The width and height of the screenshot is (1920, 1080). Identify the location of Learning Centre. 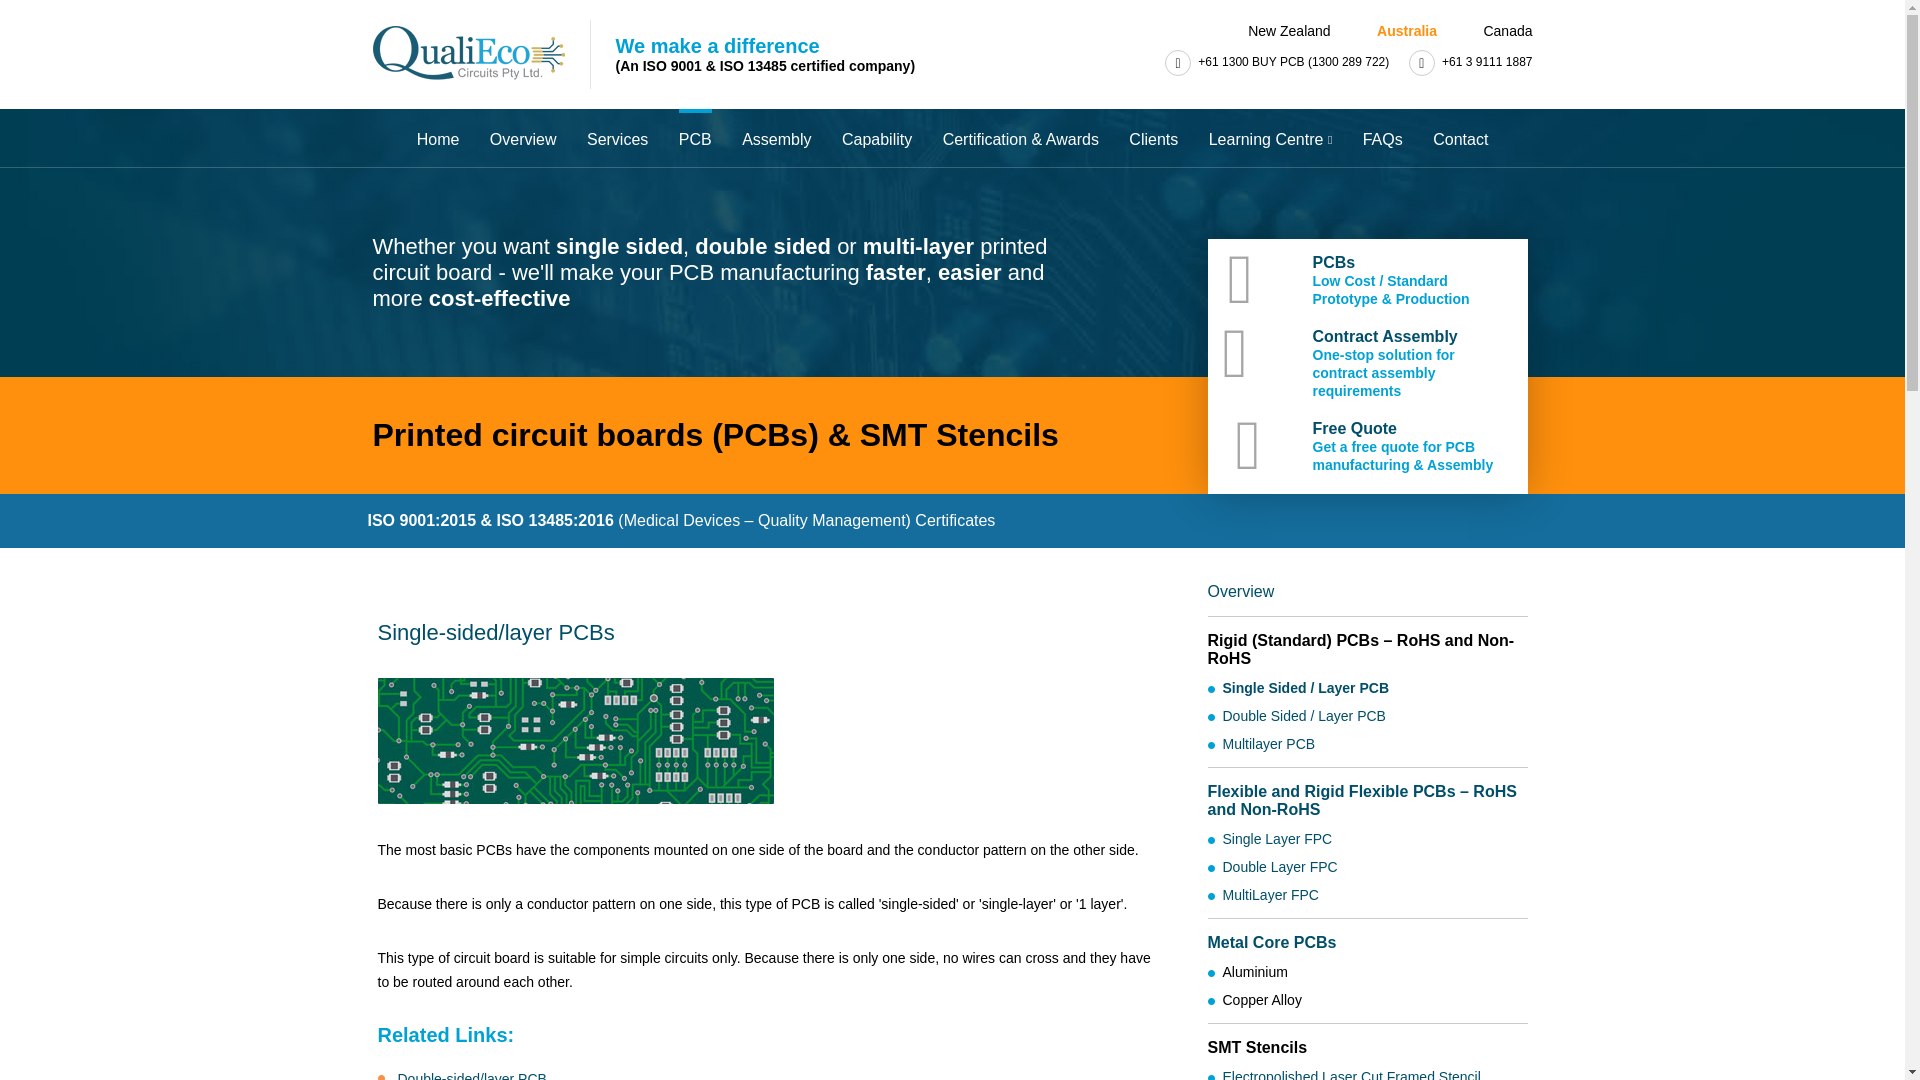
(1270, 138).